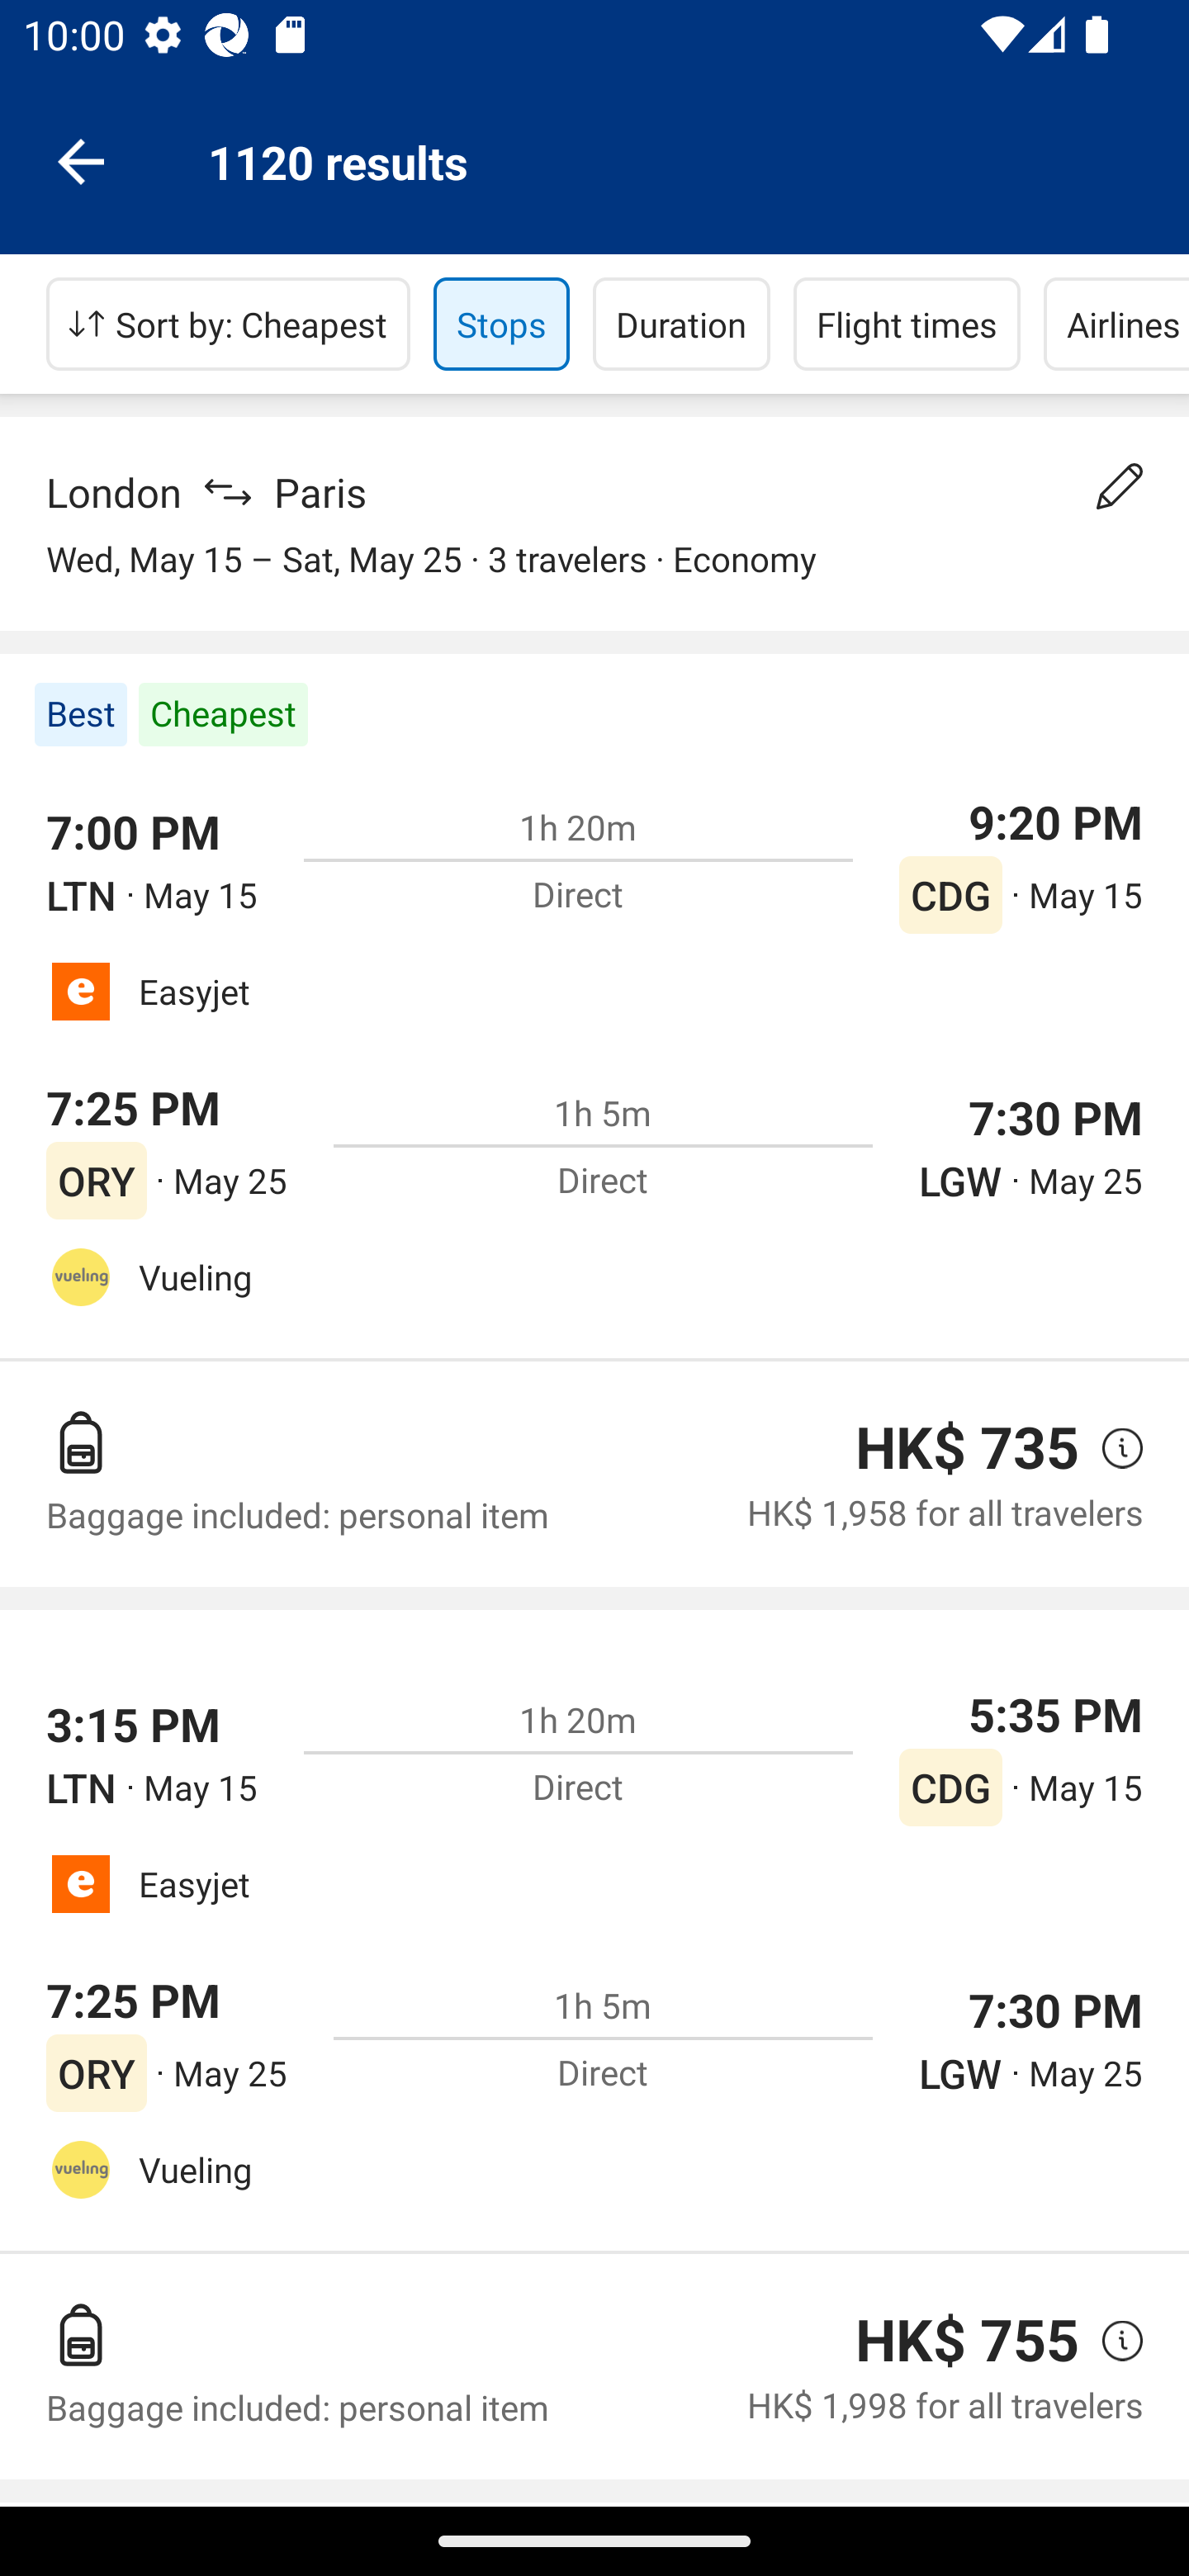 This screenshot has height=2576, width=1189. I want to click on Sort by: Cheapest, so click(228, 324).